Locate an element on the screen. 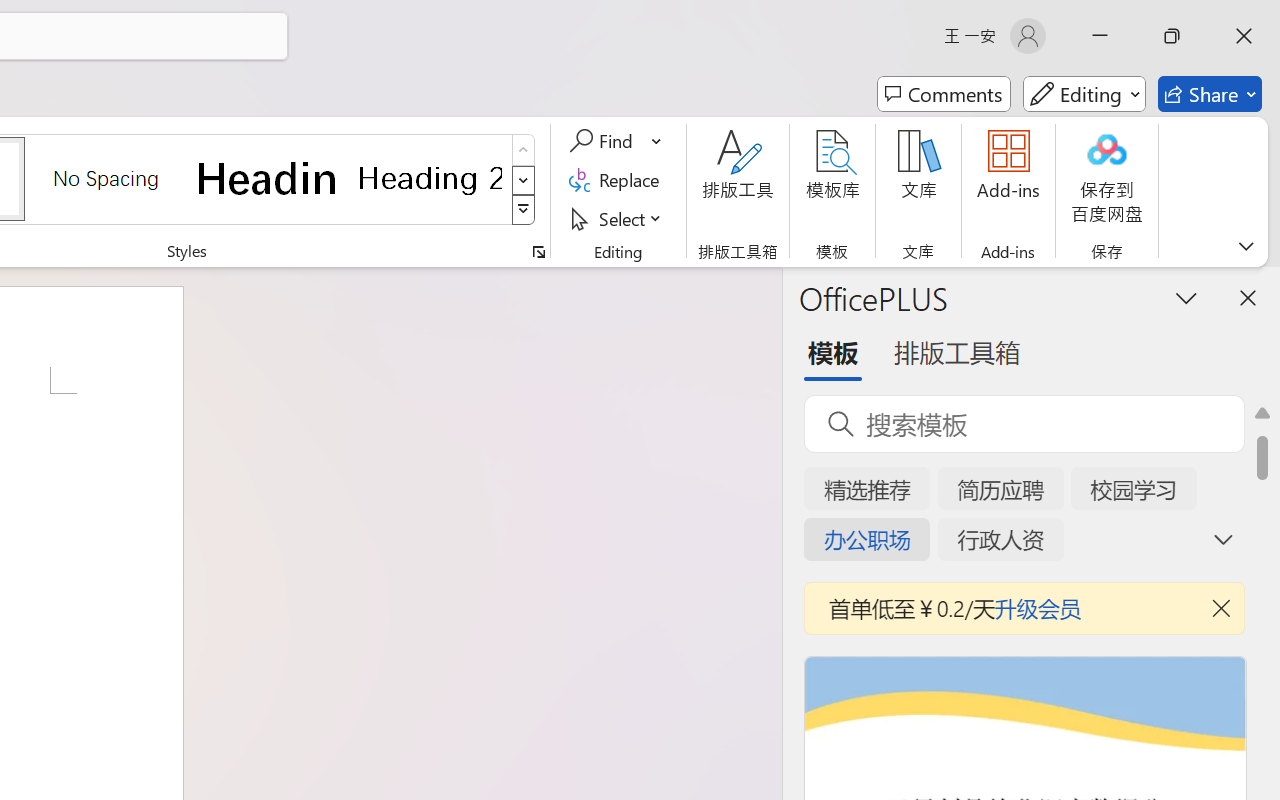 This screenshot has height=800, width=1280. Styles is located at coordinates (524, 210).